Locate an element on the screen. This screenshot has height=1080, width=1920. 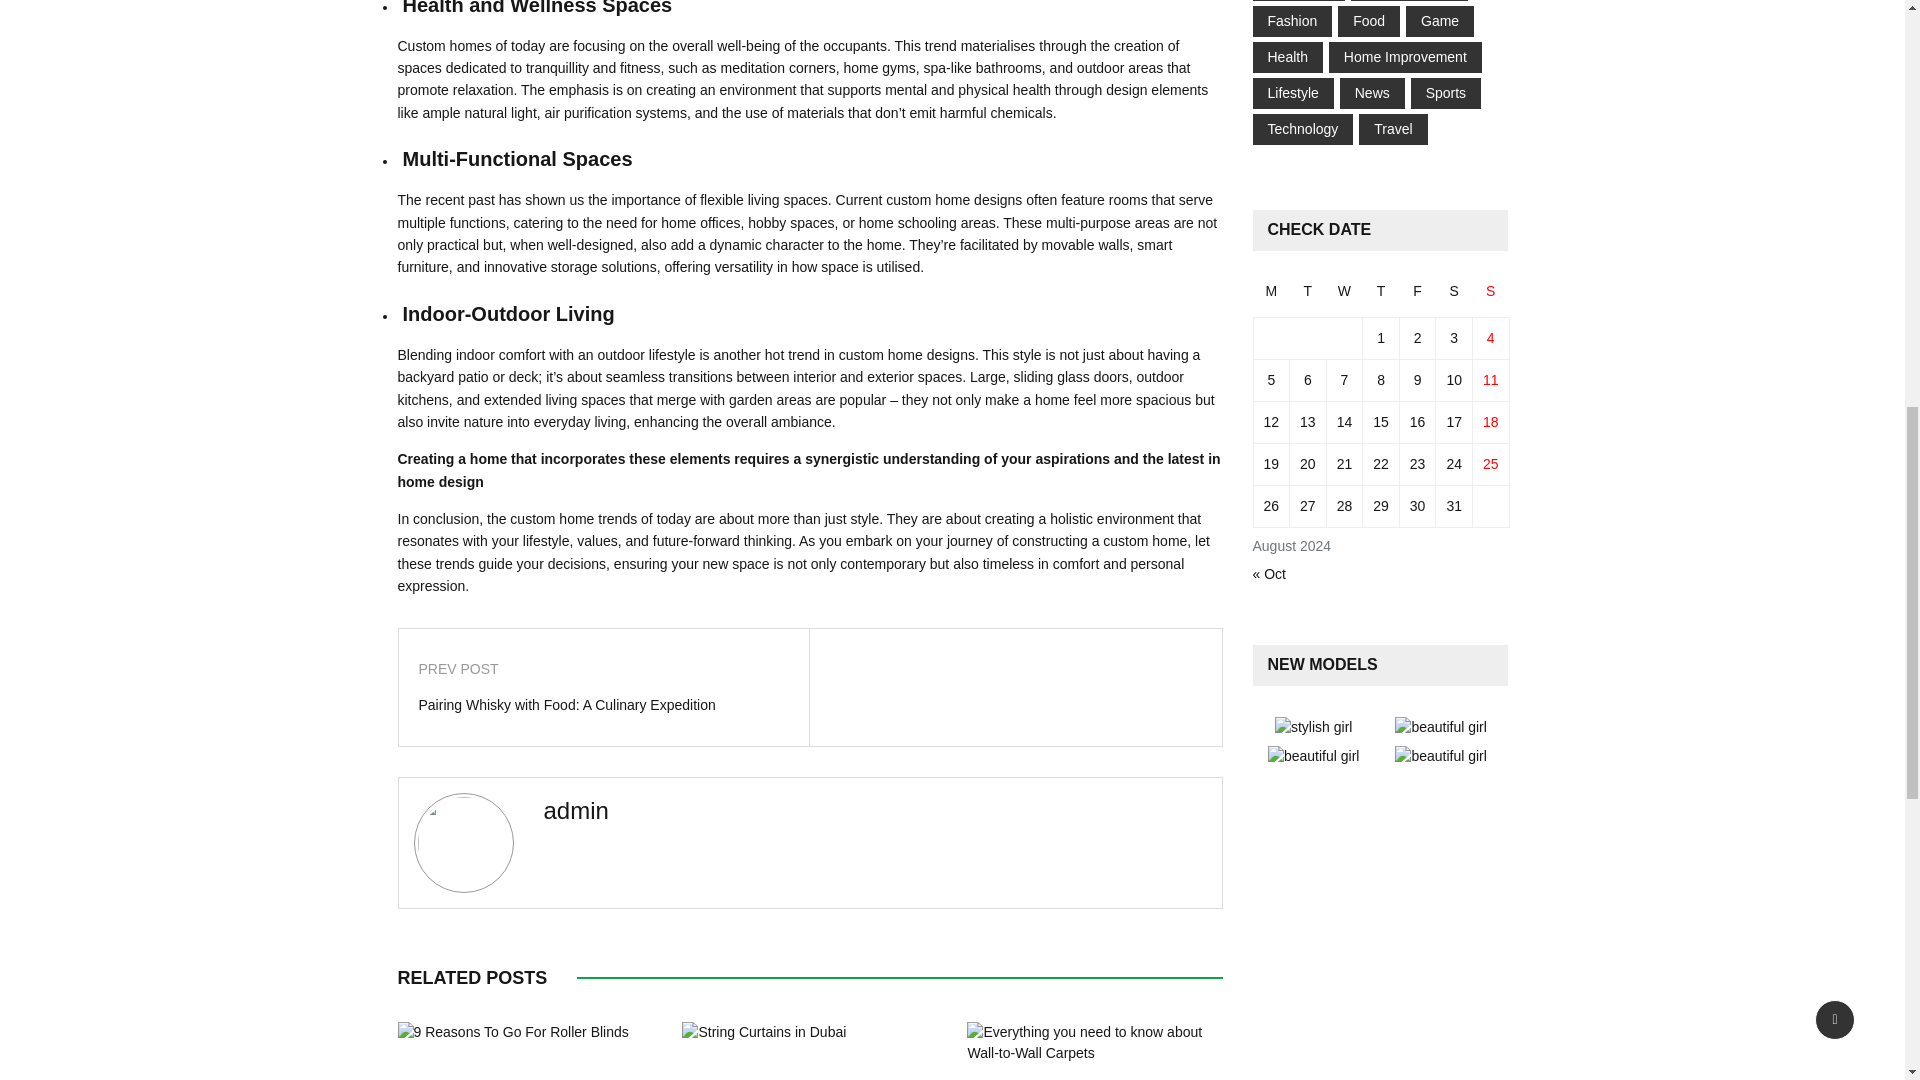
Thursday is located at coordinates (1381, 298).